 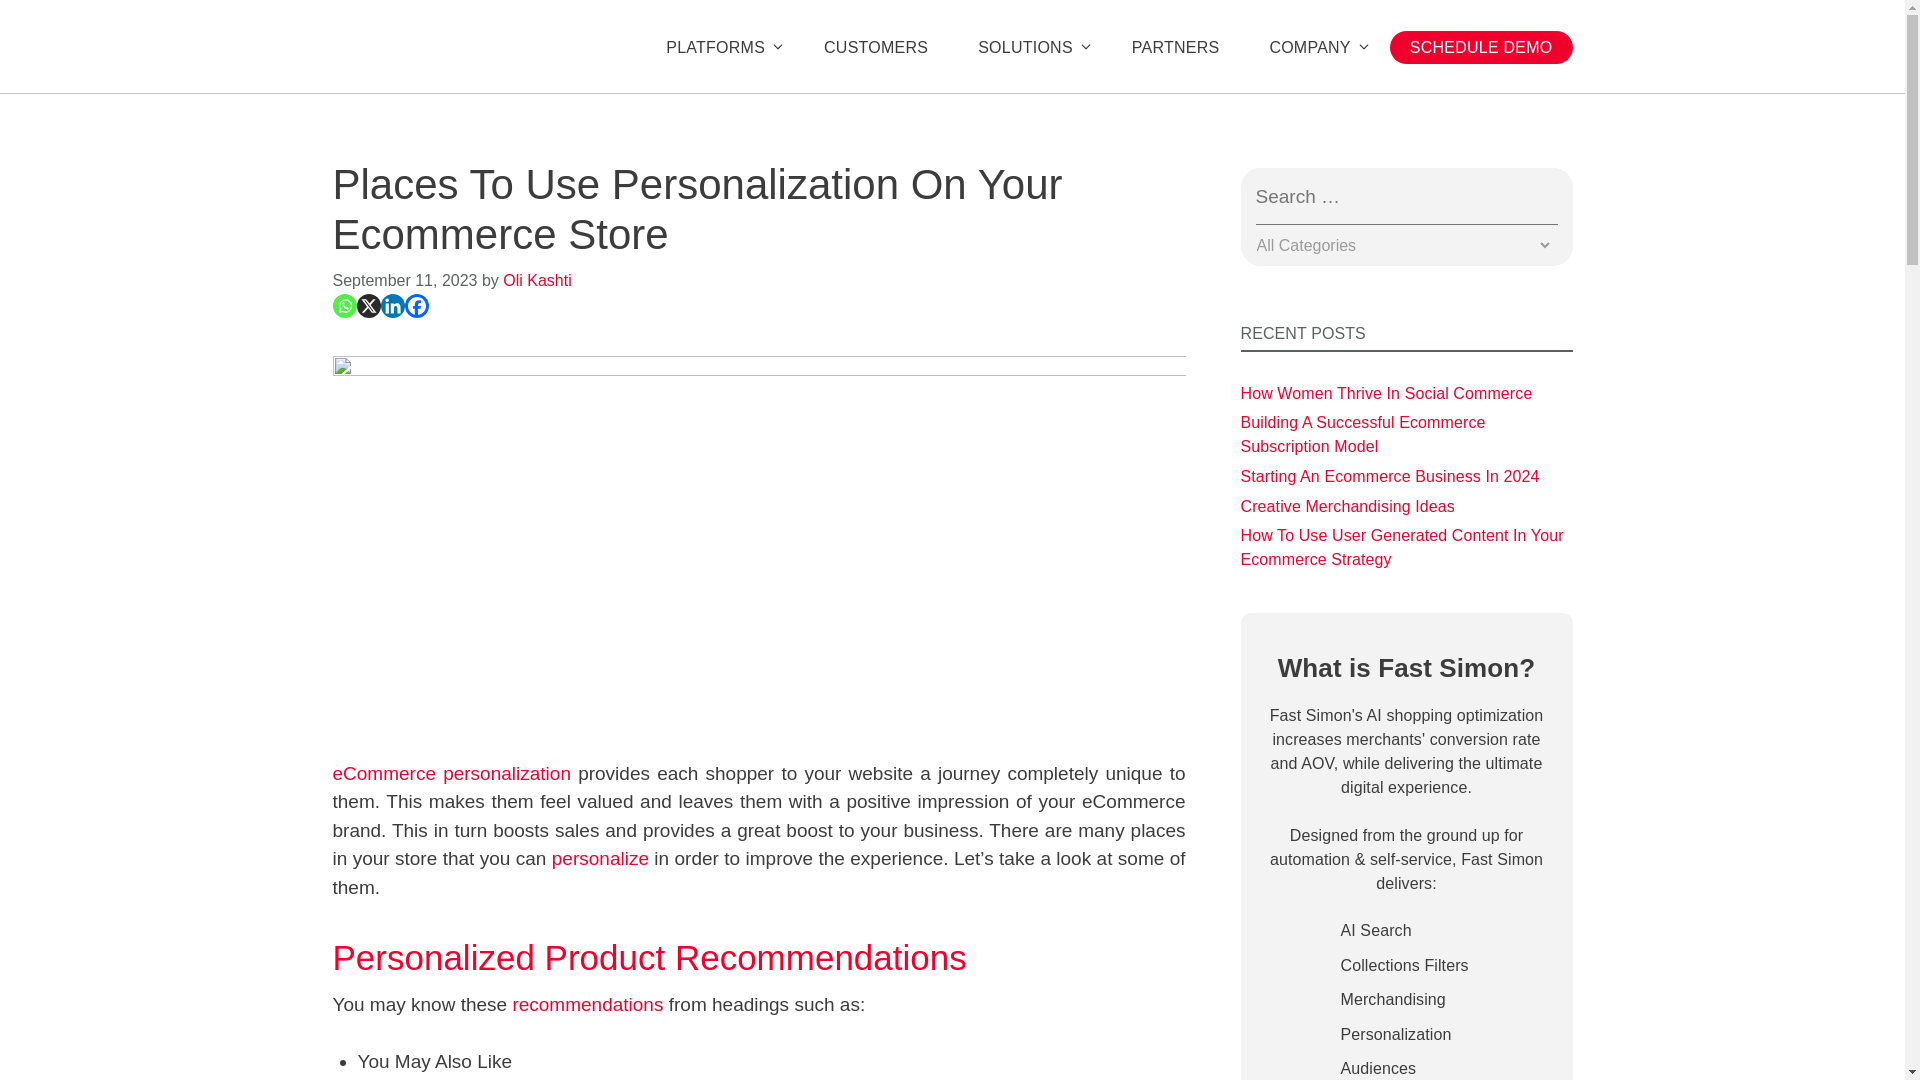 I want to click on Facebook, so click(x=416, y=305).